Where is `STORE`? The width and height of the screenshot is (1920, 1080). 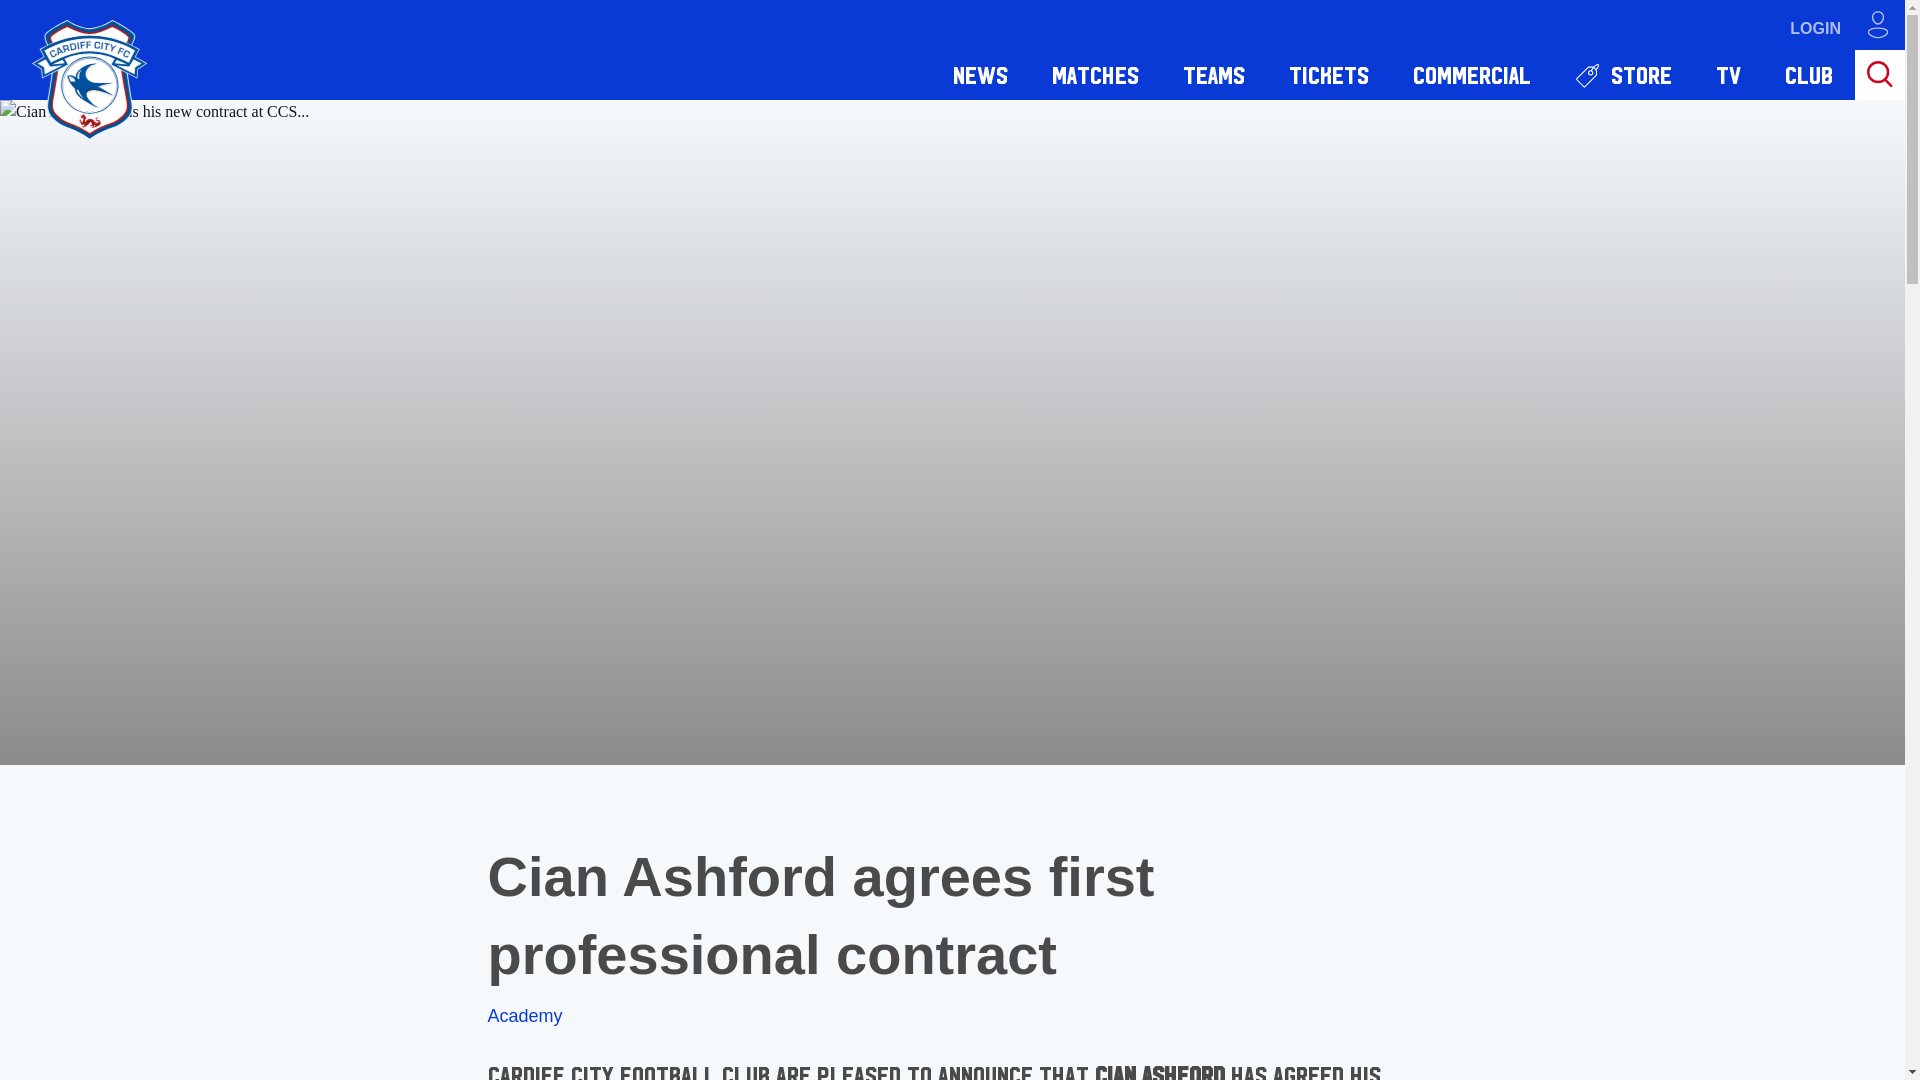
STORE is located at coordinates (1623, 74).